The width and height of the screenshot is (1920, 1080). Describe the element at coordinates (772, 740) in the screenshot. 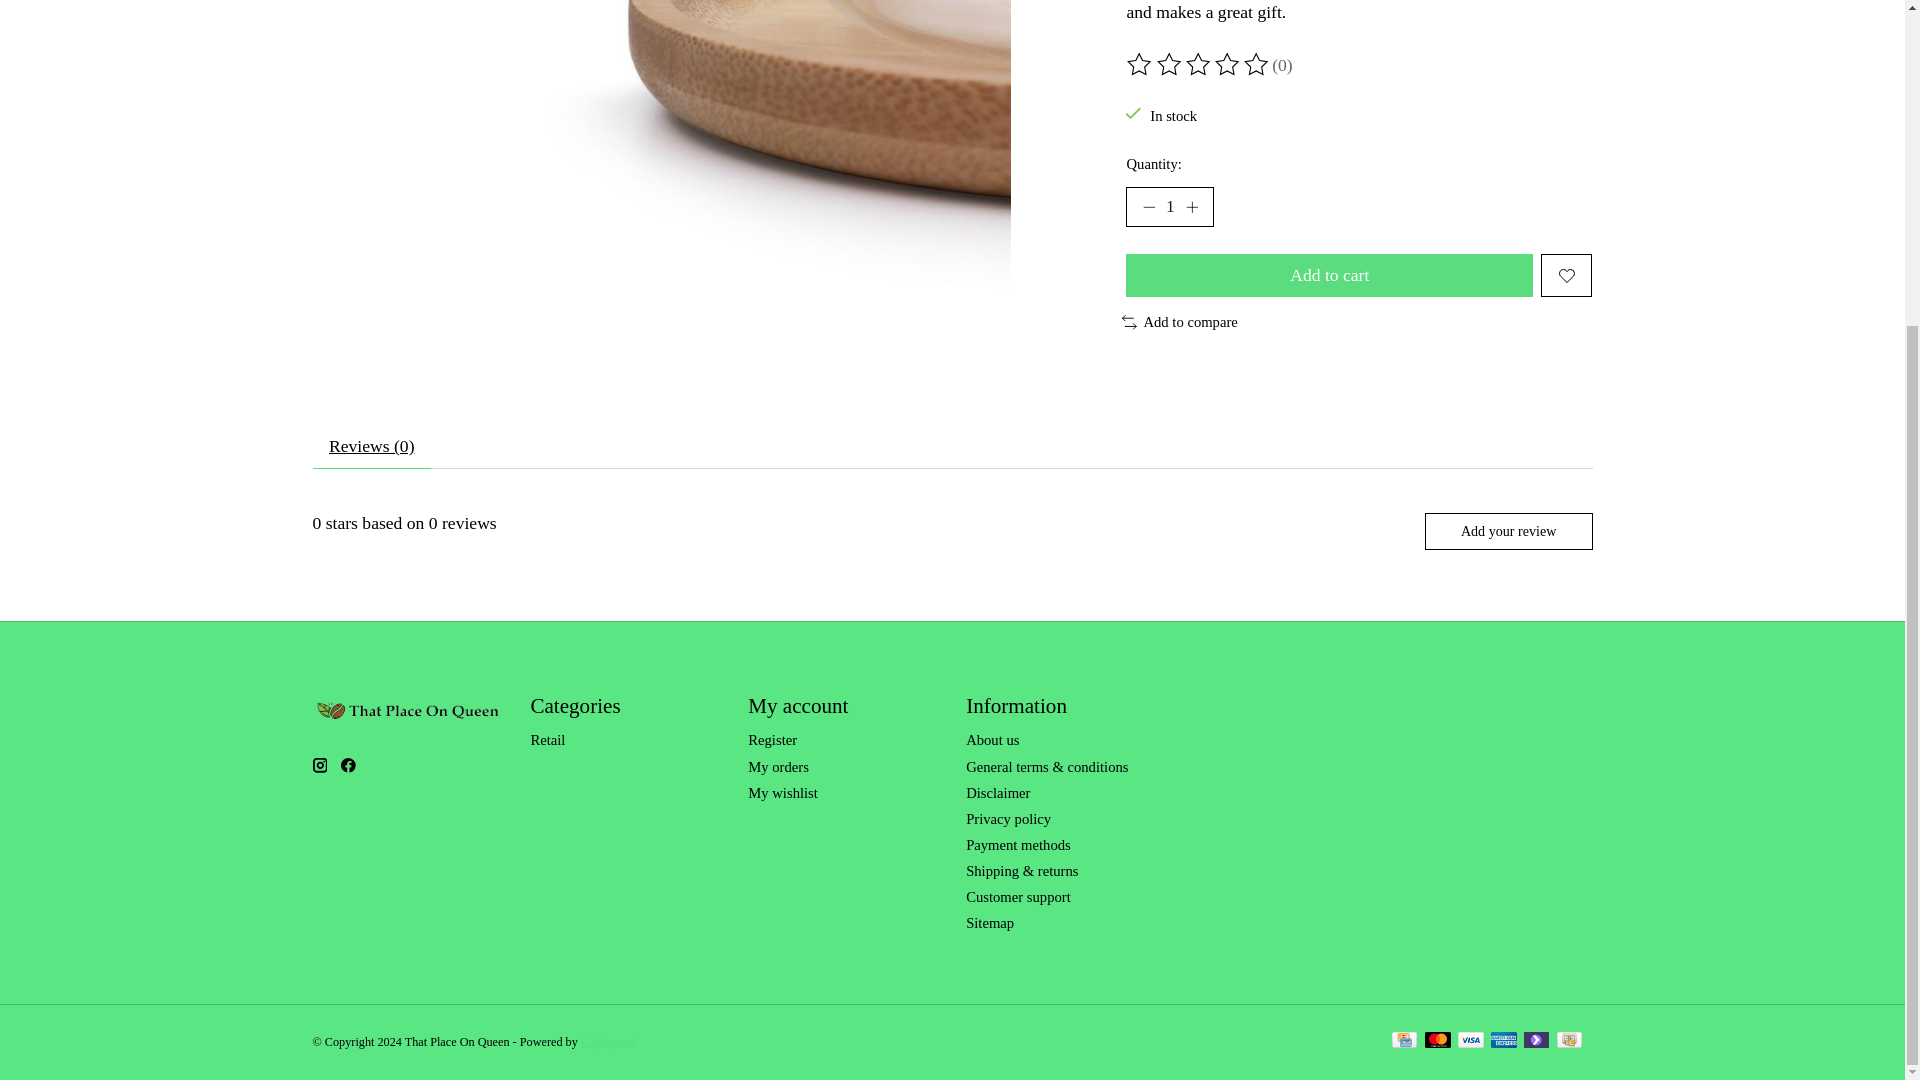

I see `Register` at that location.